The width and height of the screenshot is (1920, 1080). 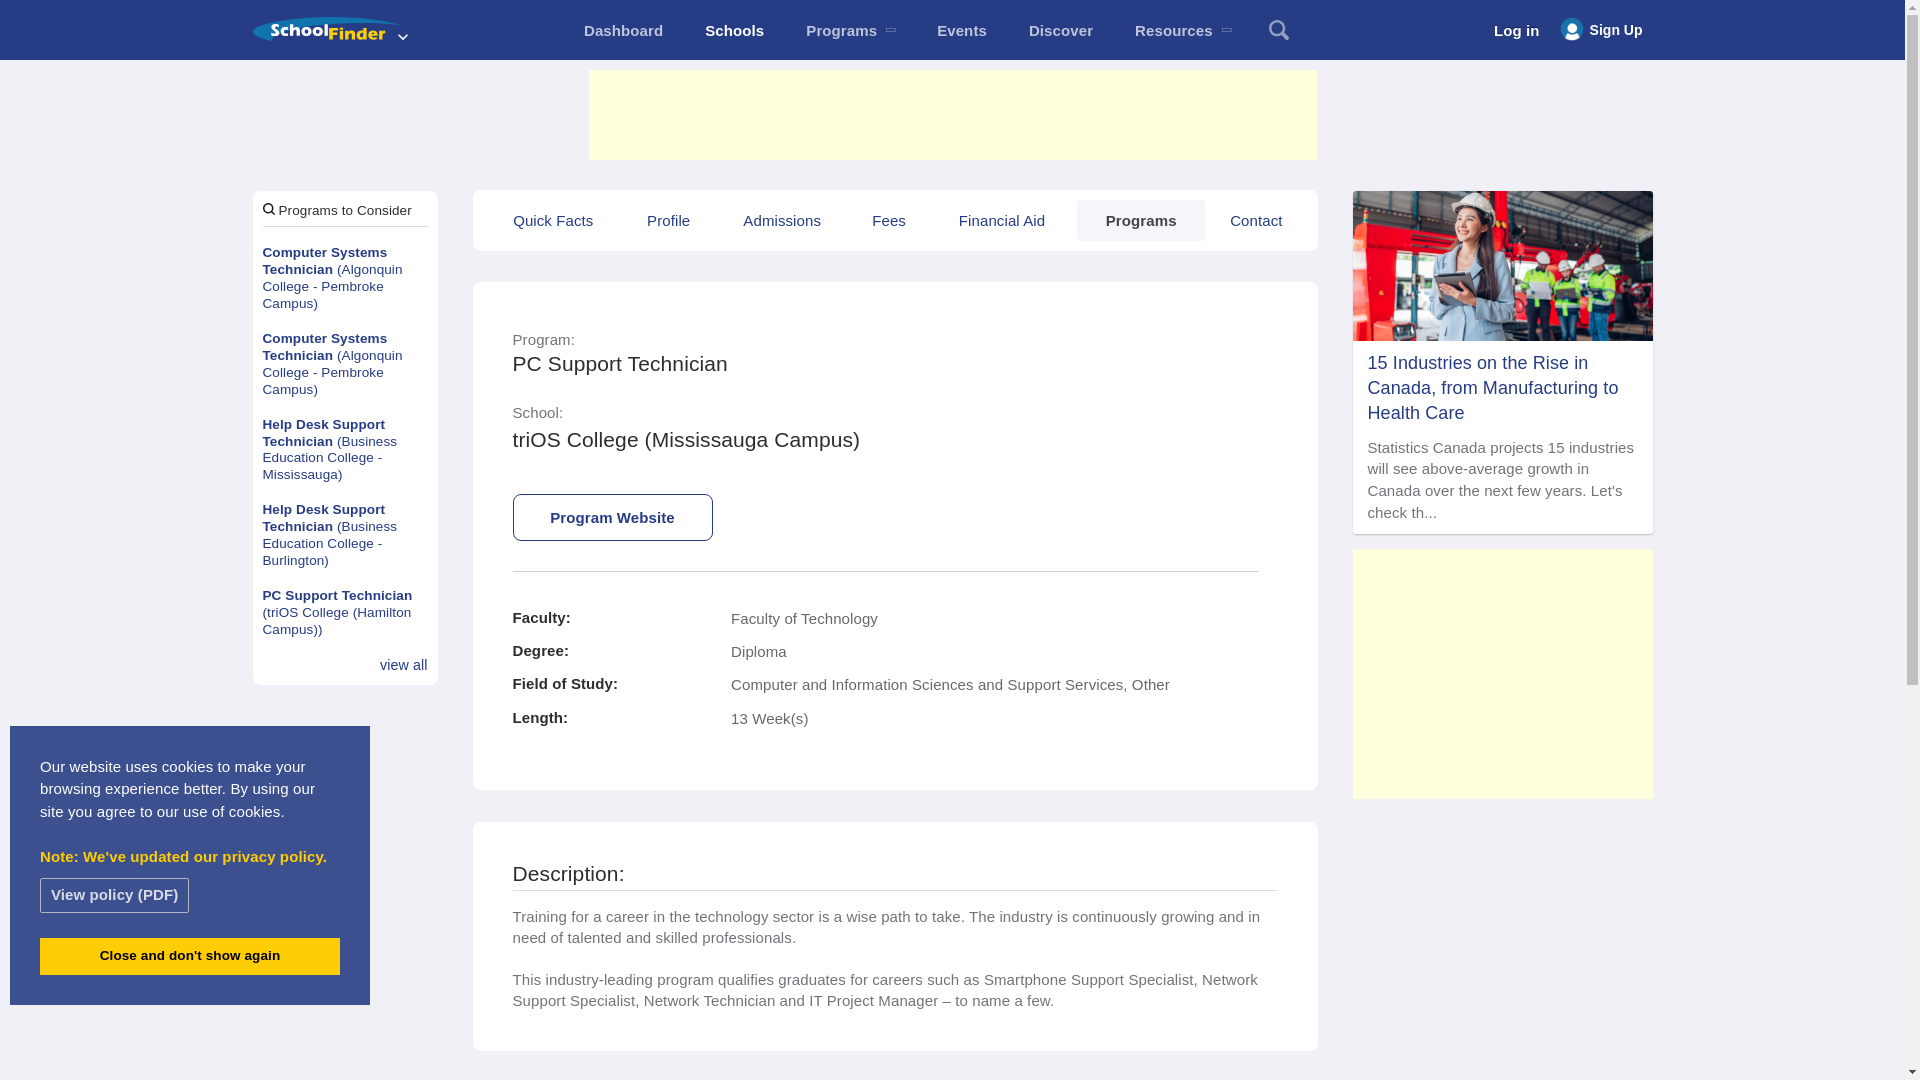 What do you see at coordinates (888, 220) in the screenshot?
I see `Fees` at bounding box center [888, 220].